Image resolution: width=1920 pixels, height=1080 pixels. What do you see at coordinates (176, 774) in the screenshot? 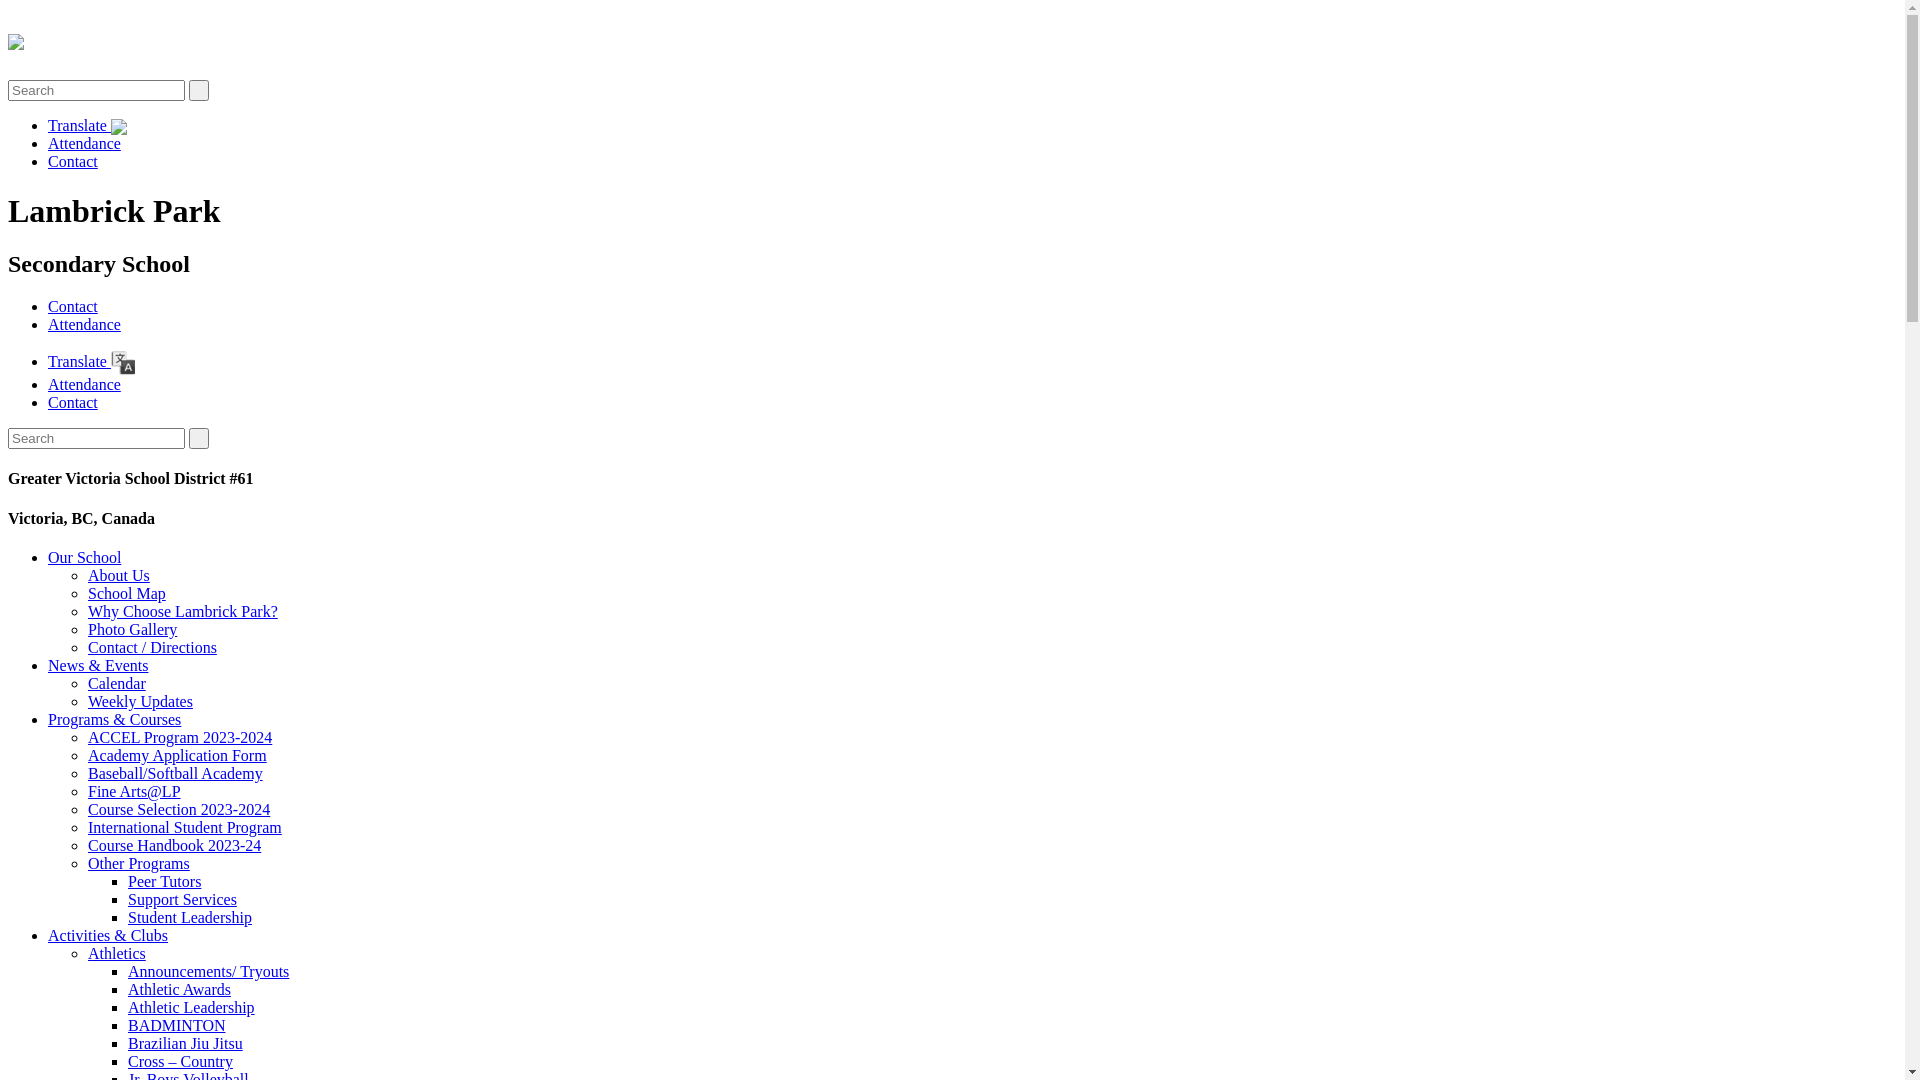
I see `Baseball/Softball Academy` at bounding box center [176, 774].